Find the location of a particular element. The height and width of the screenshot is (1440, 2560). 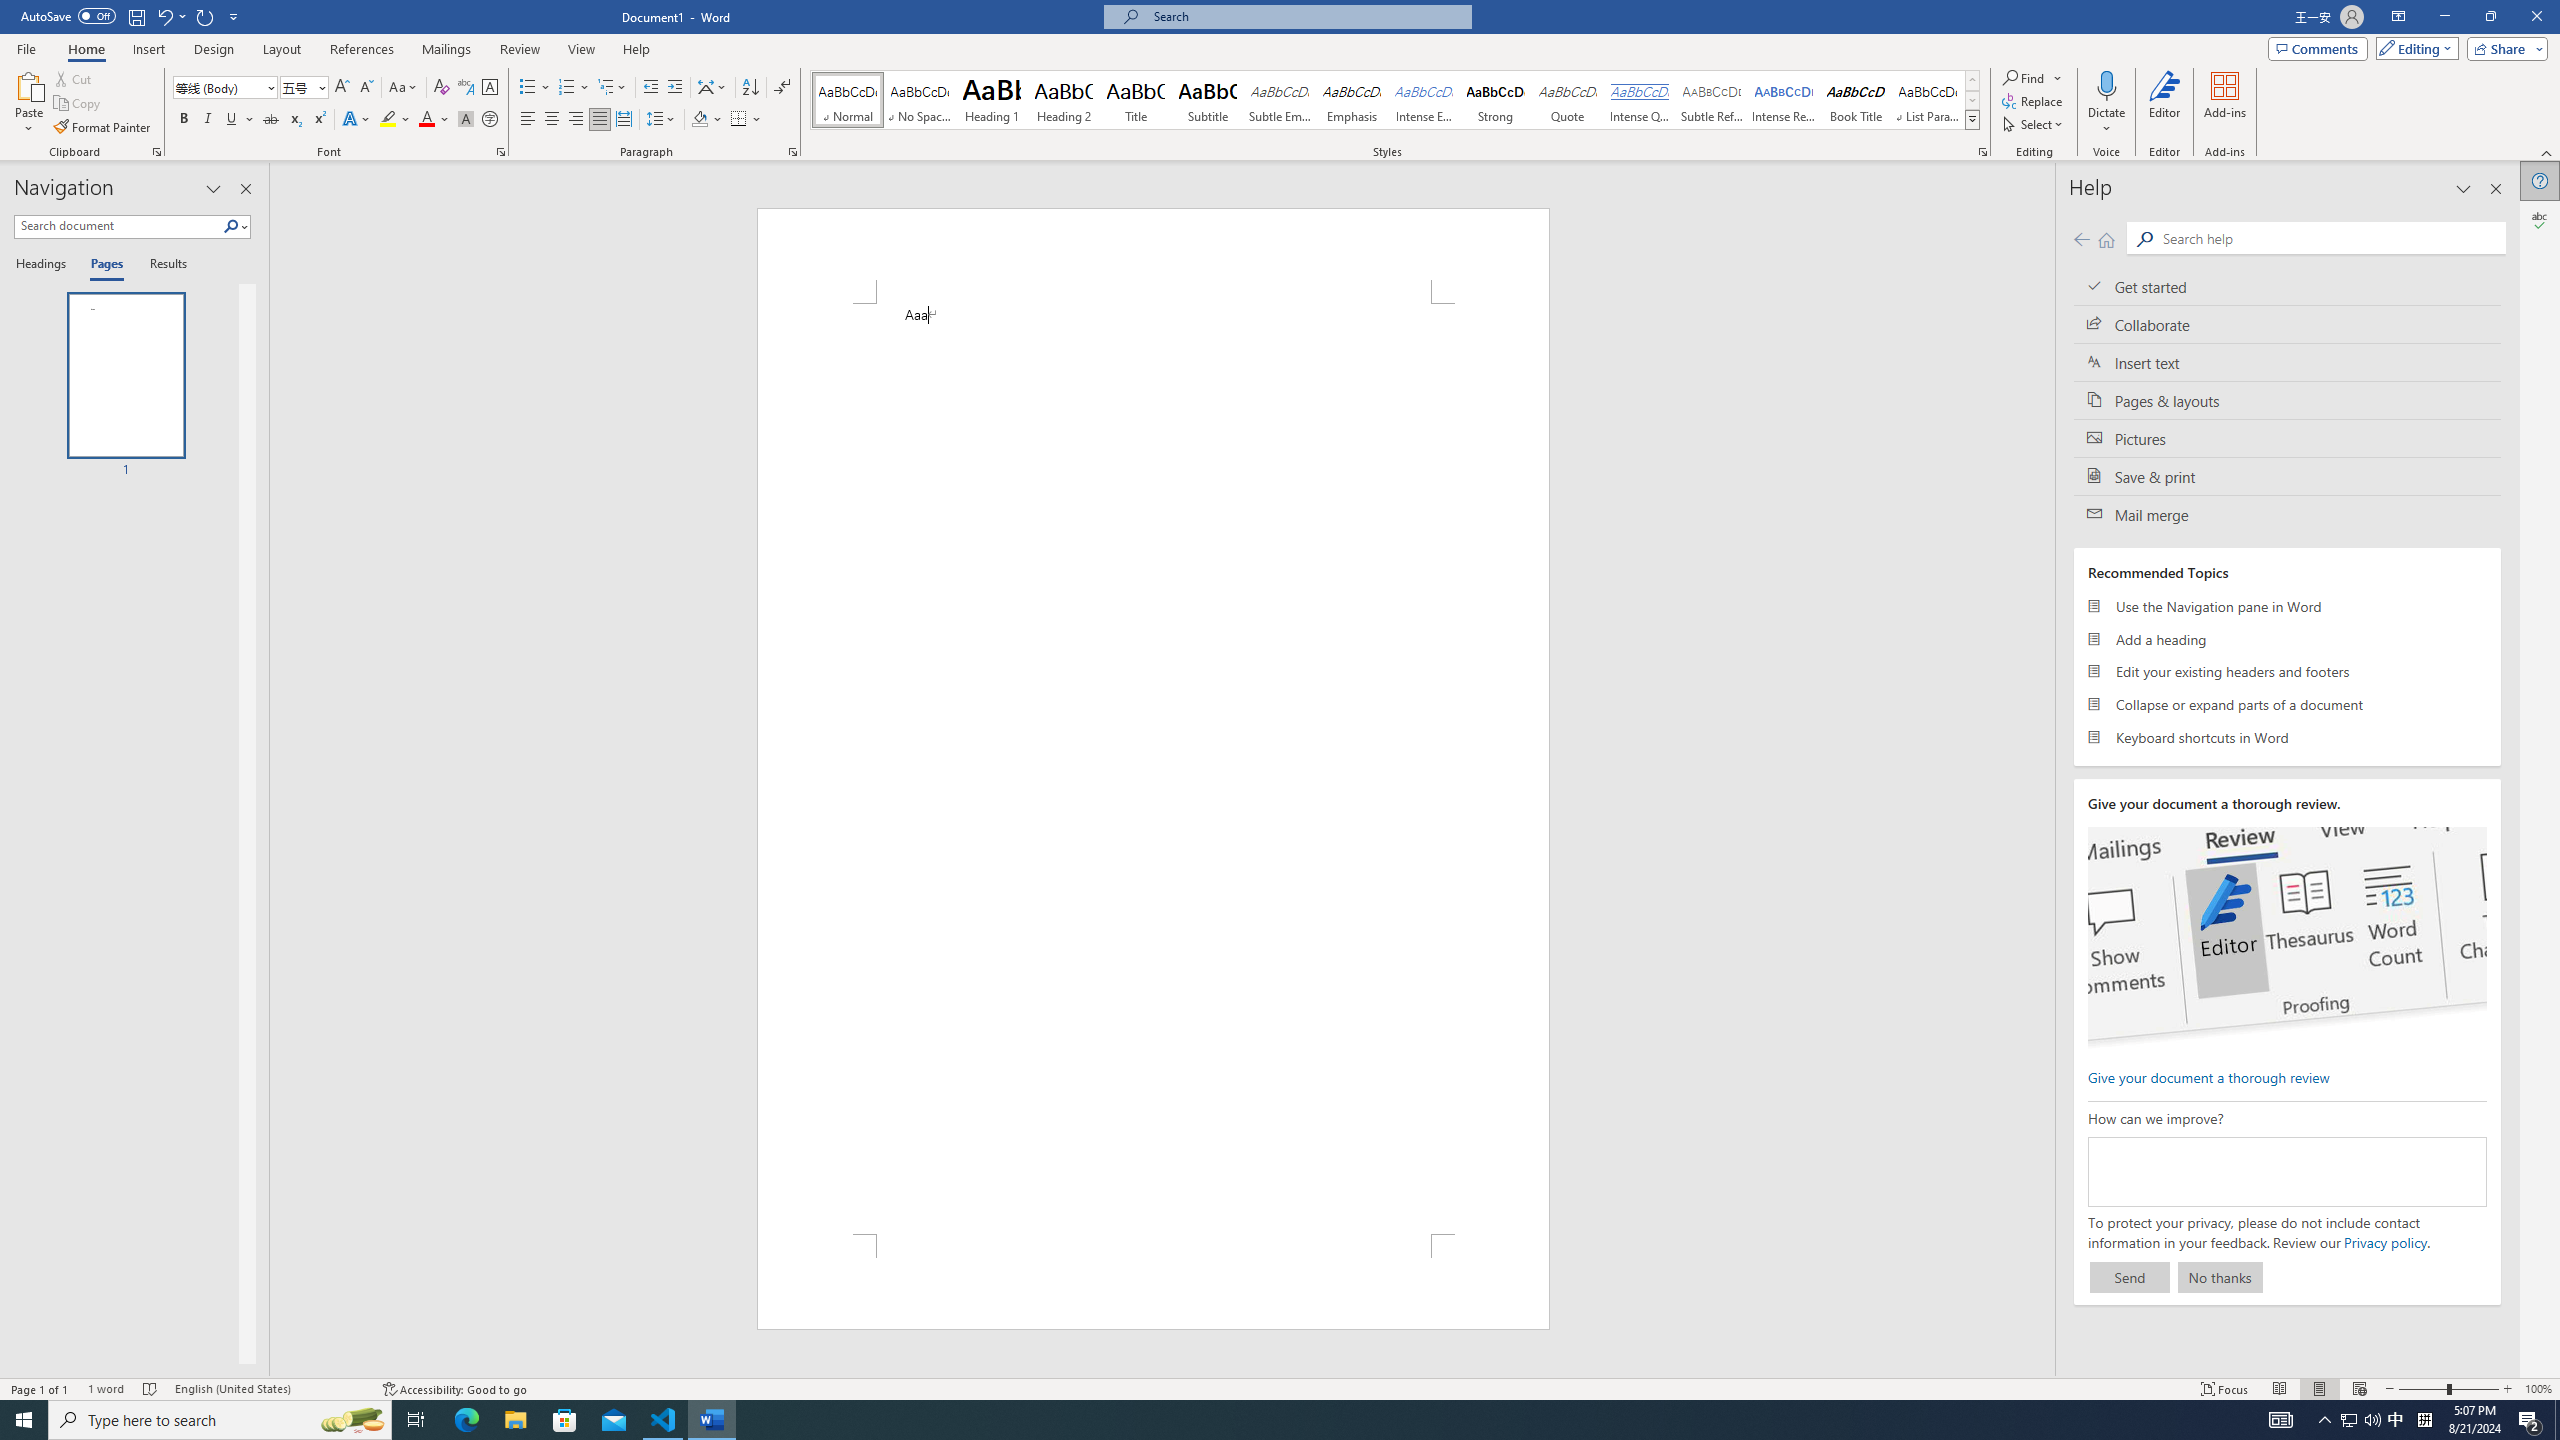

Pictures is located at coordinates (2287, 438).